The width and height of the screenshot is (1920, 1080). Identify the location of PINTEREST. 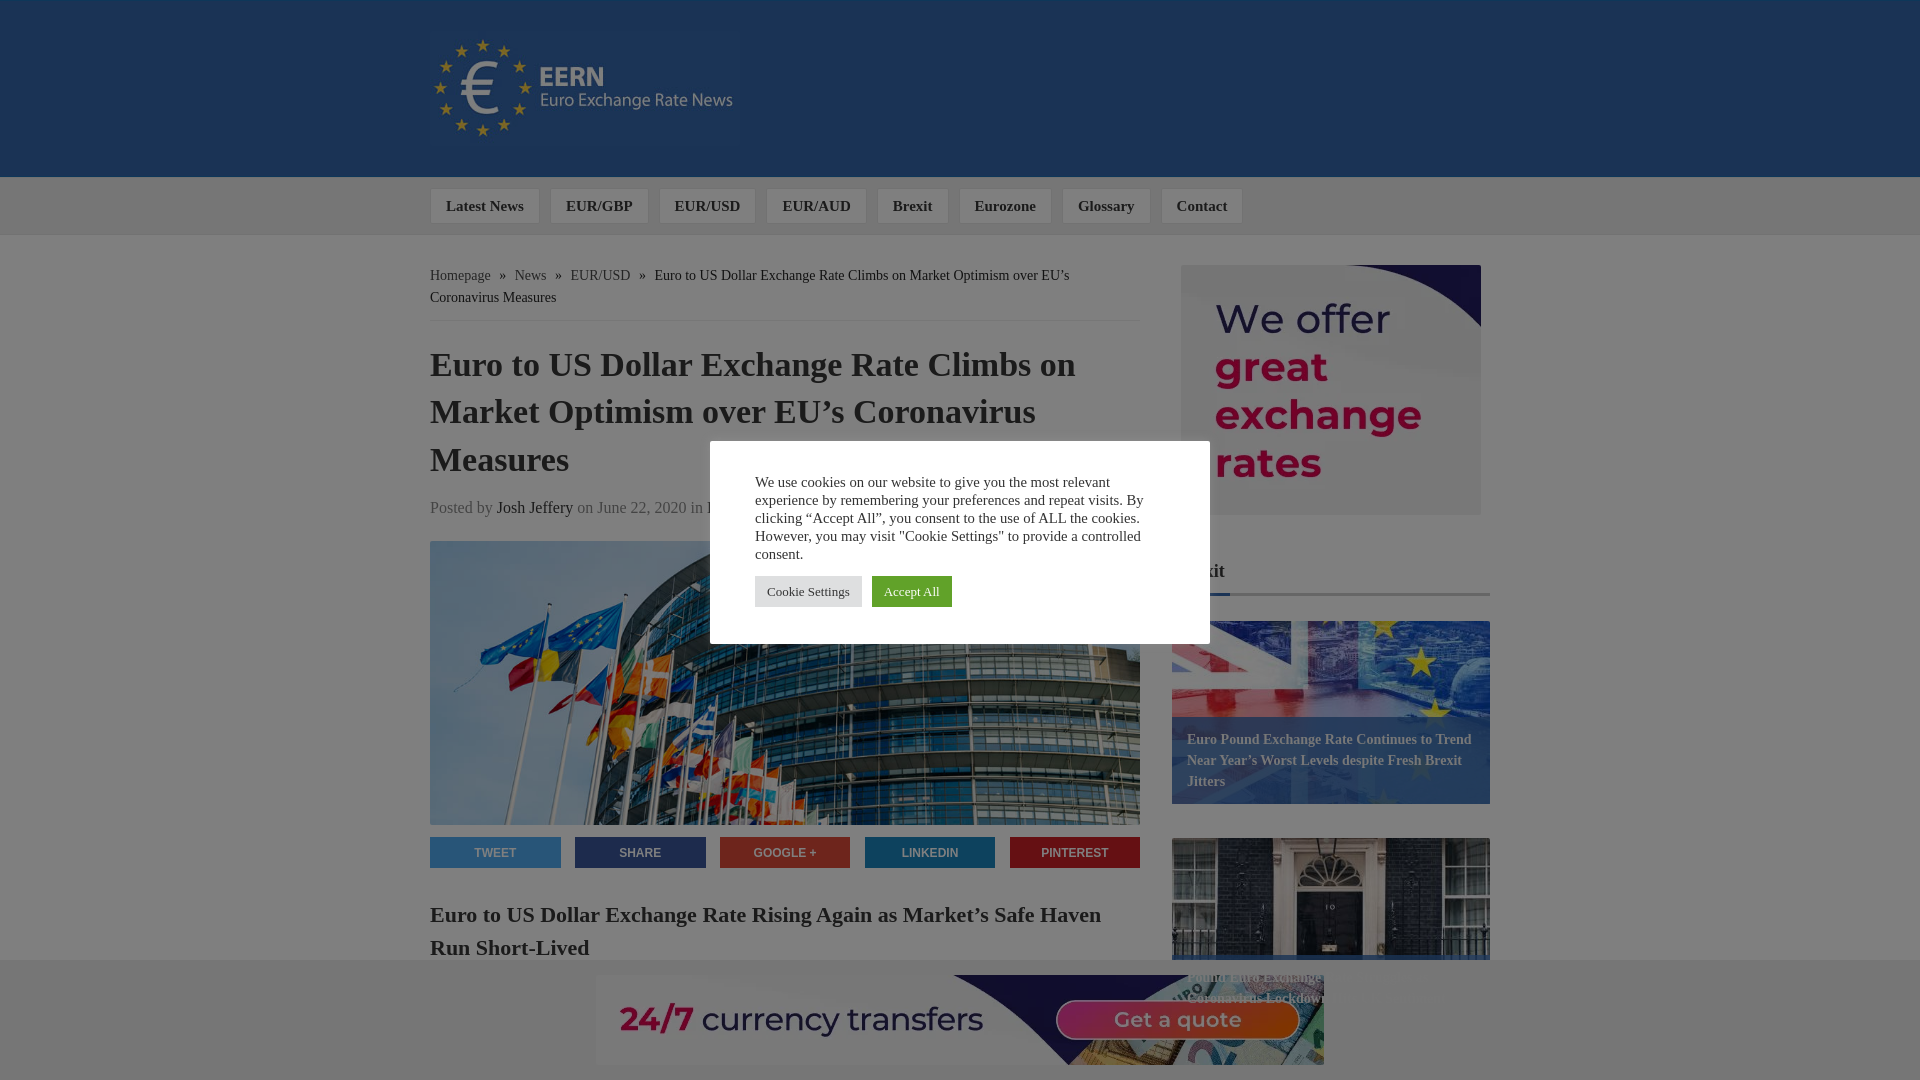
(1074, 852).